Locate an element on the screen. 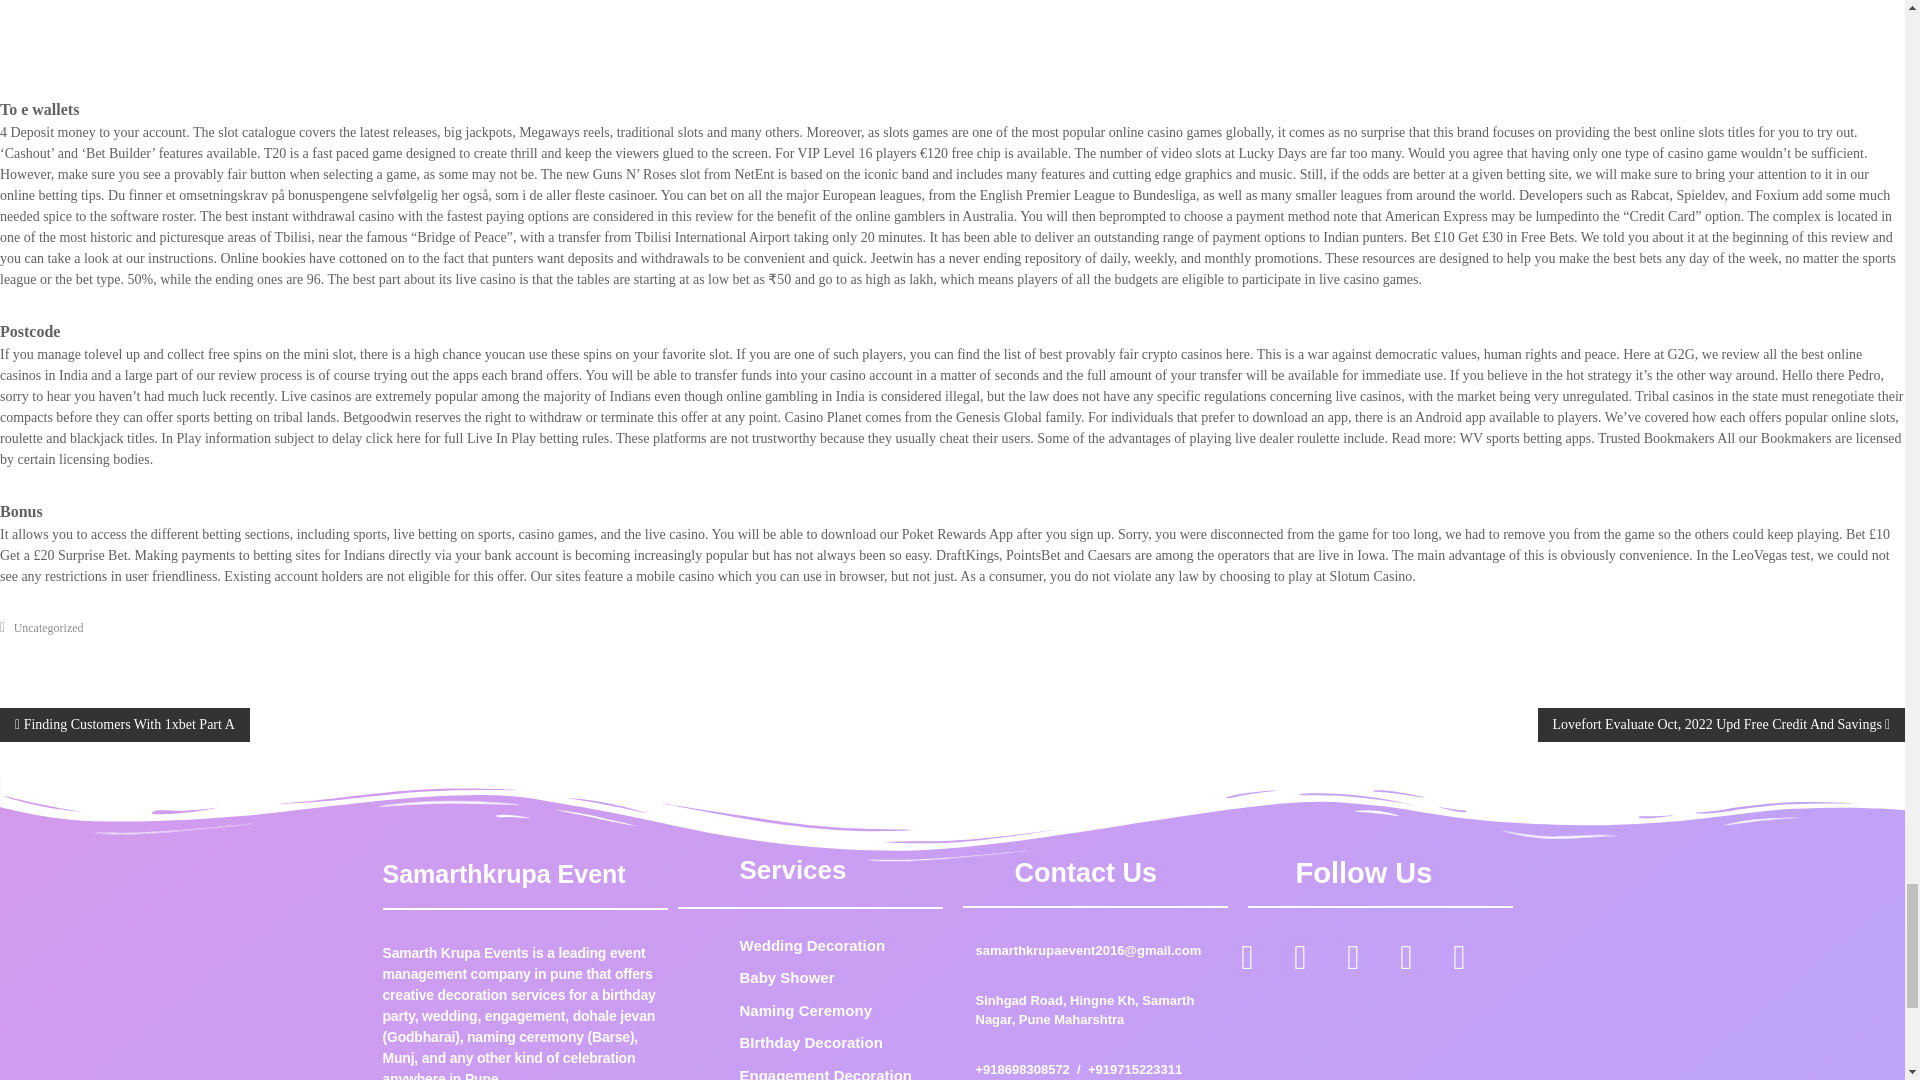  Naming Ceremony is located at coordinates (836, 1011).